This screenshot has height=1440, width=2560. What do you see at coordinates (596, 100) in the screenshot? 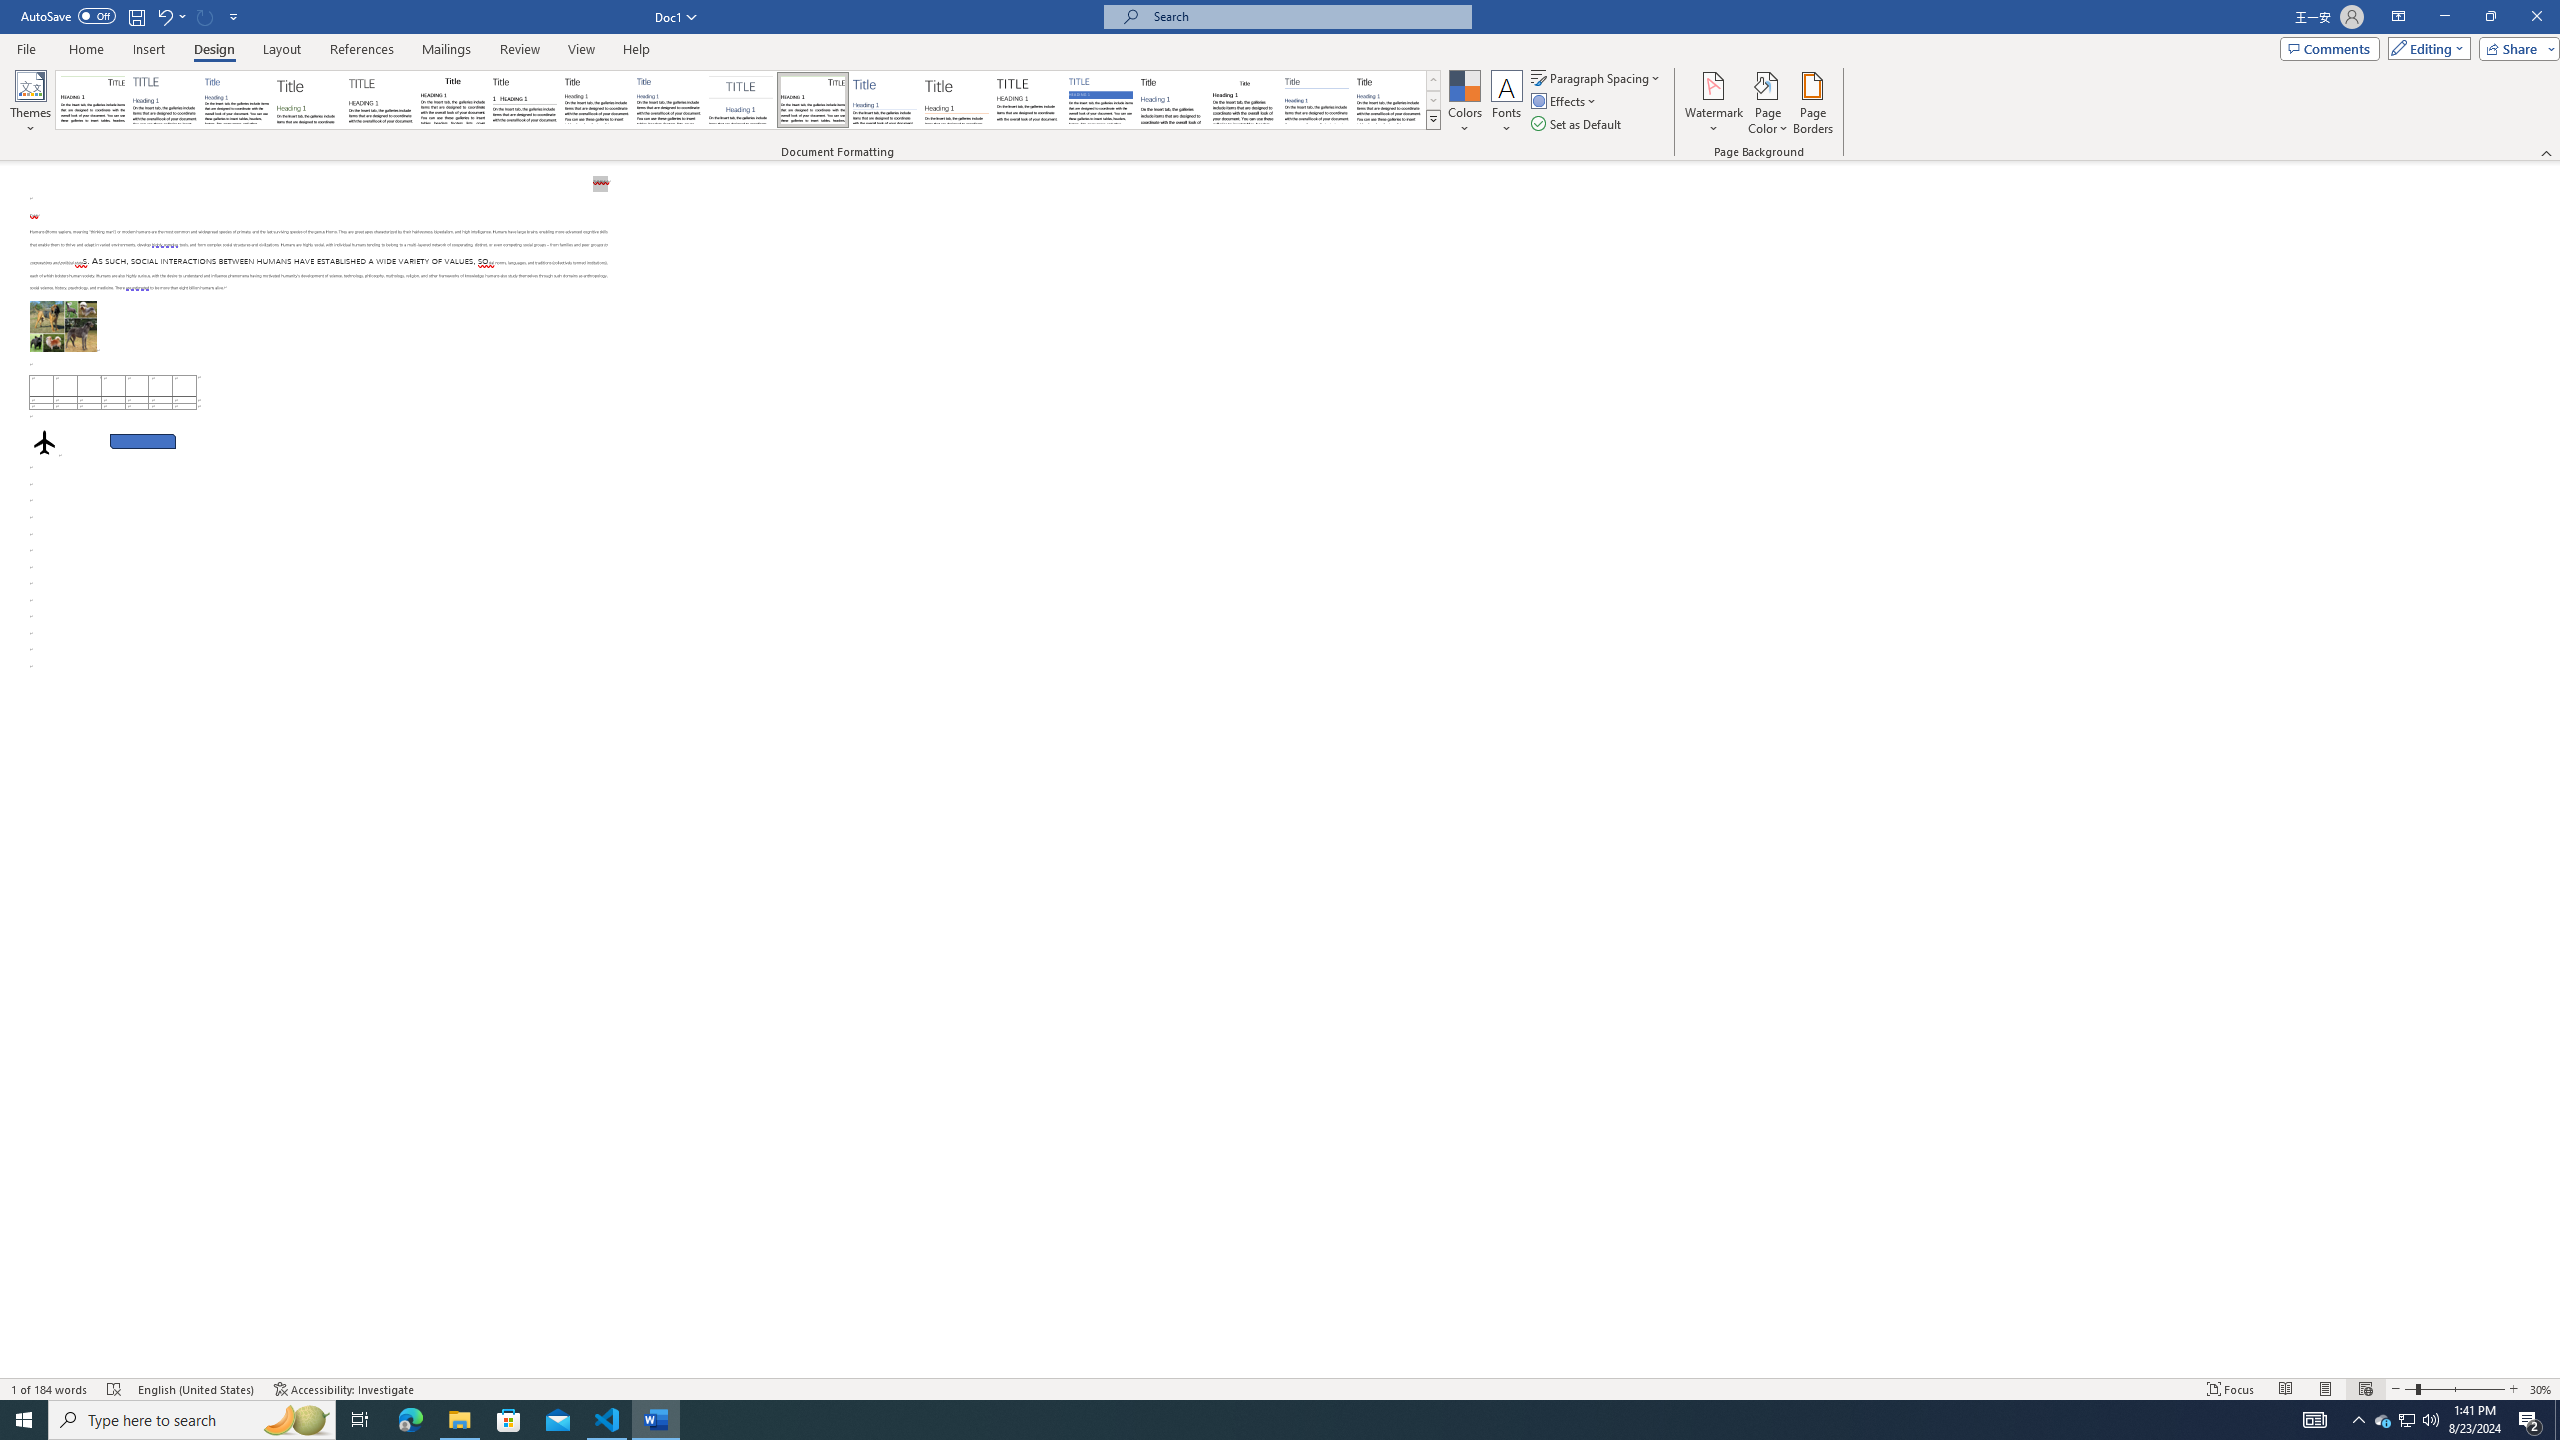
I see `Black & White (Word 2013)` at bounding box center [596, 100].